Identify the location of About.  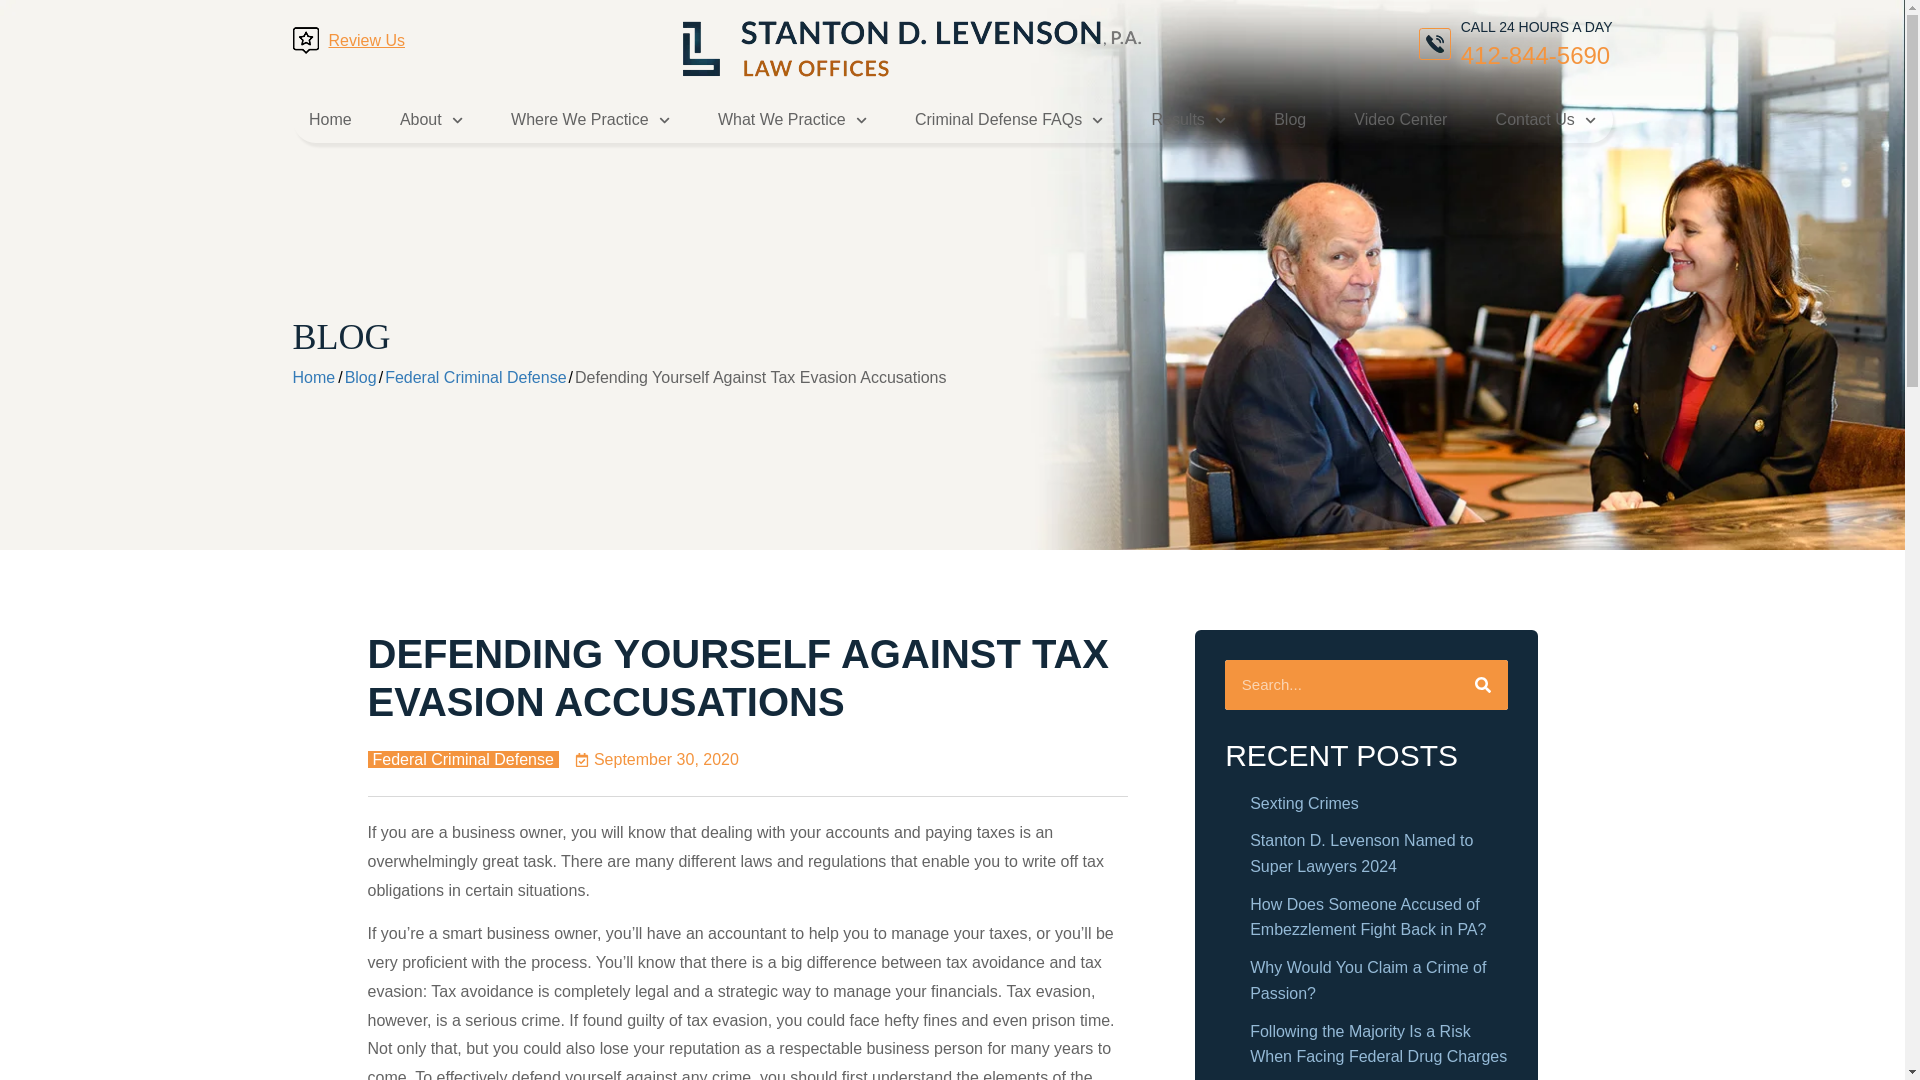
(430, 120).